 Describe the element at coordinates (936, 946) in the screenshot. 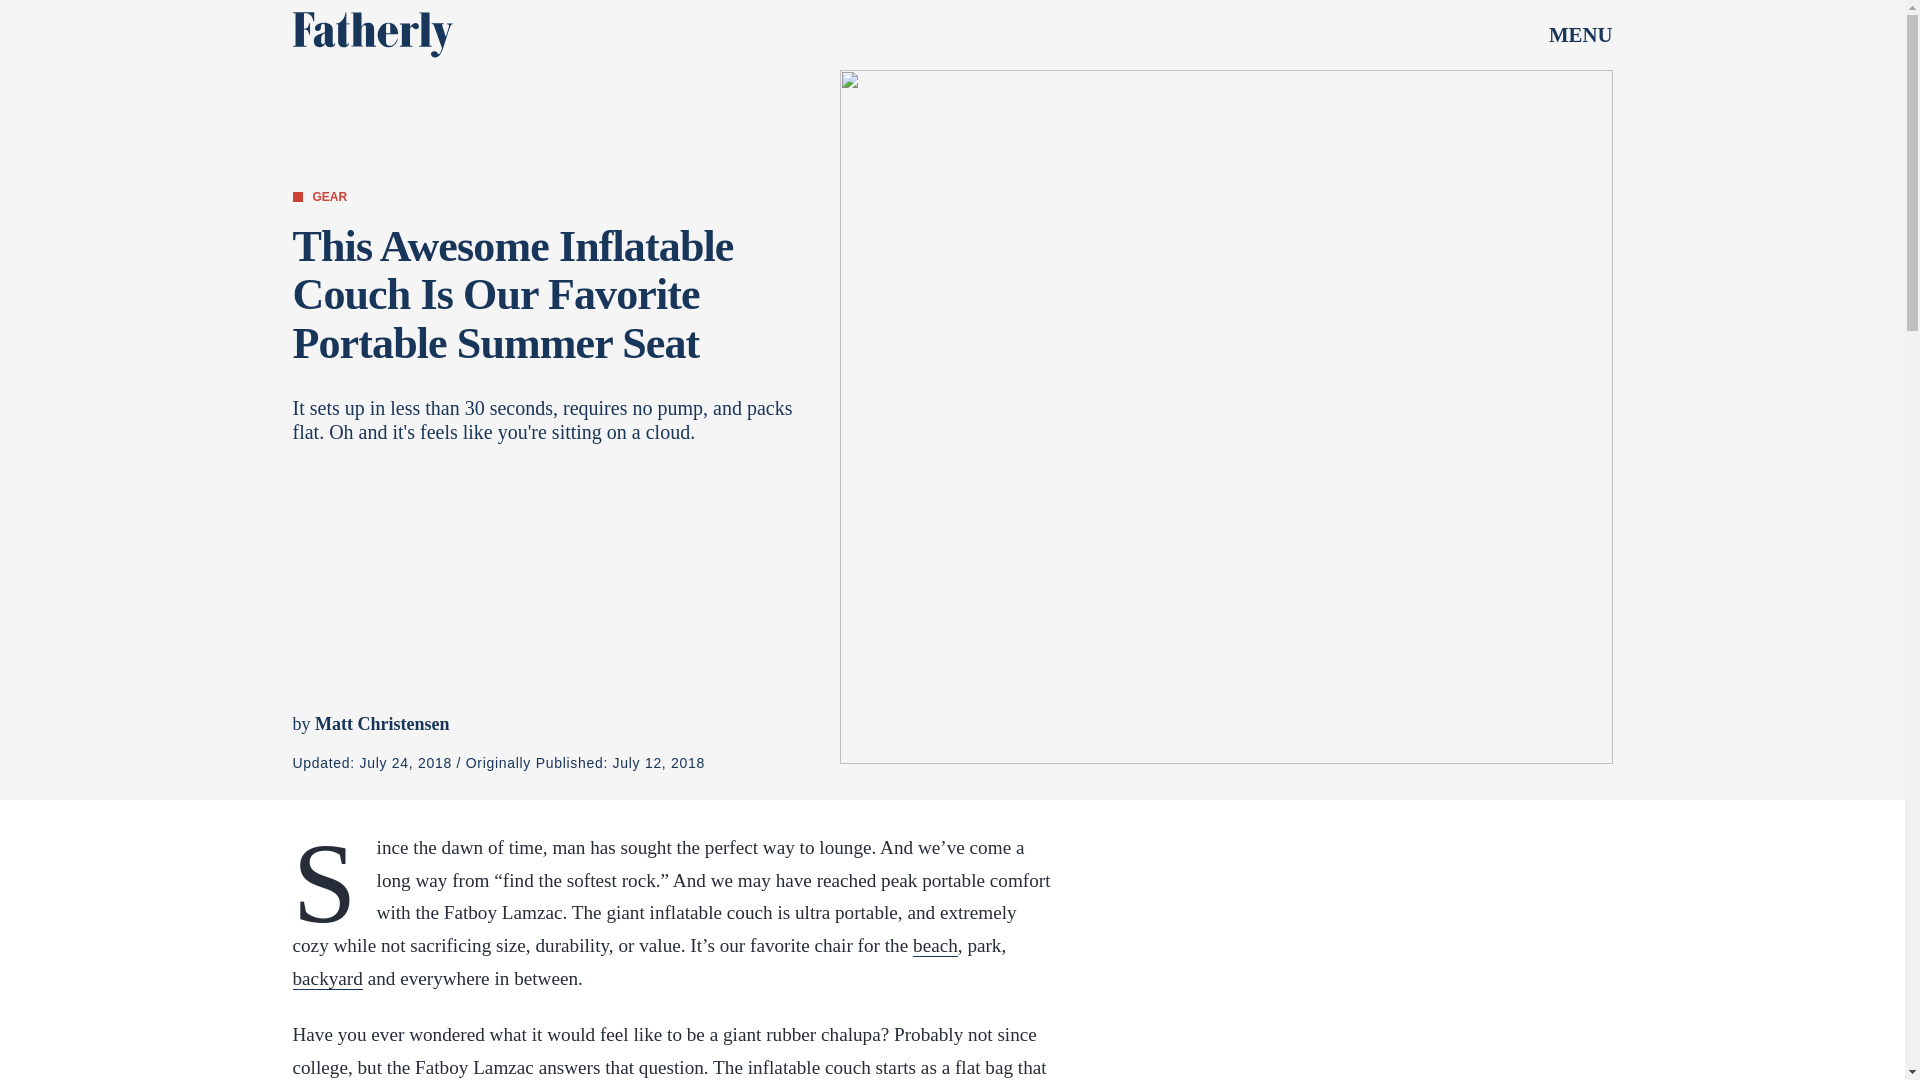

I see `beach` at that location.